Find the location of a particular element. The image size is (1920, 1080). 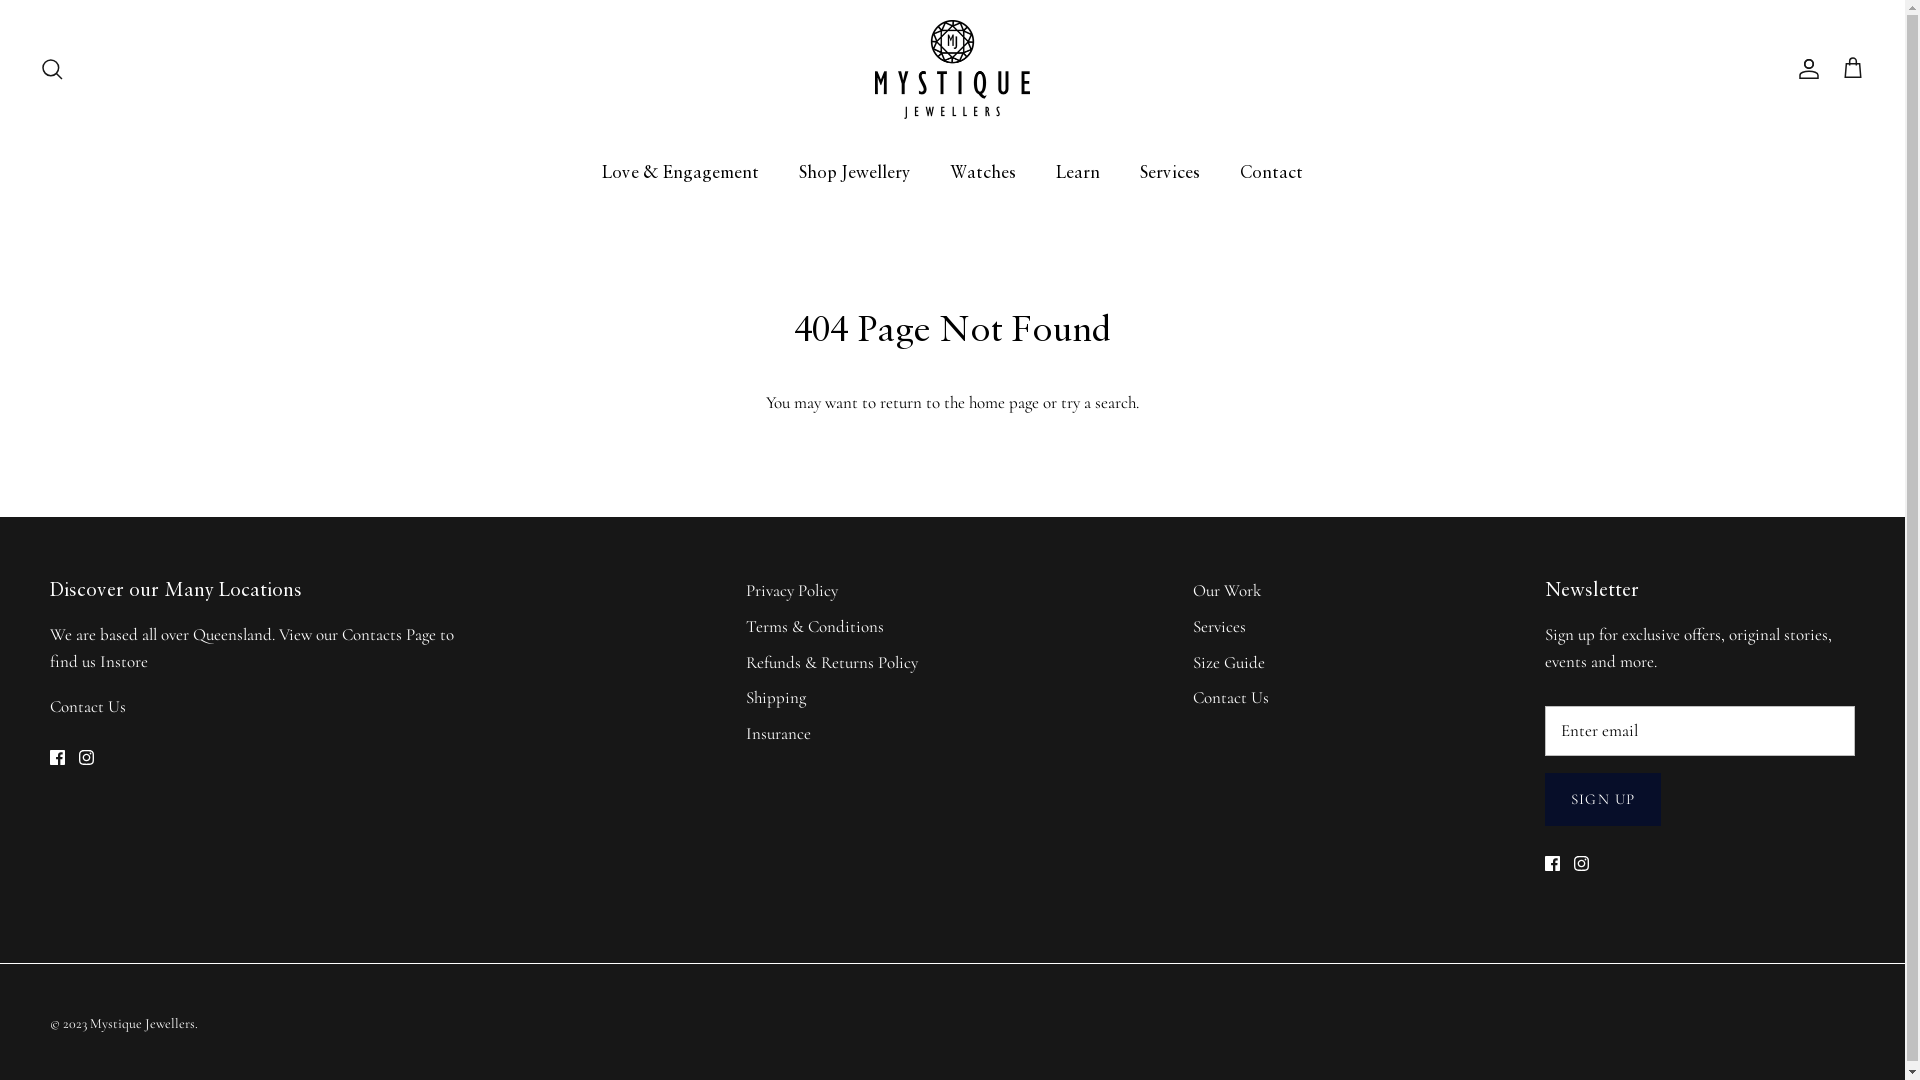

Instagram is located at coordinates (1582, 864).